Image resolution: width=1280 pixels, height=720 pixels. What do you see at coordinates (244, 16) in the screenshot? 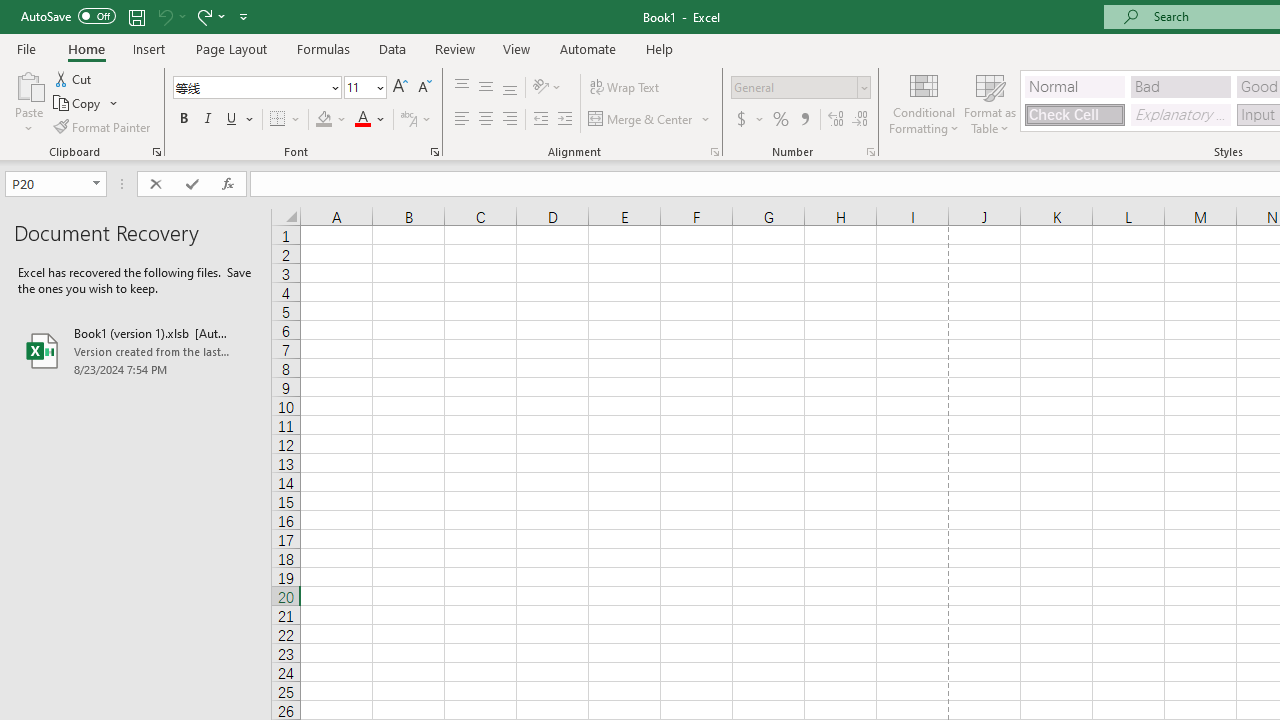
I see `Customize Quick Access Toolbar` at bounding box center [244, 16].